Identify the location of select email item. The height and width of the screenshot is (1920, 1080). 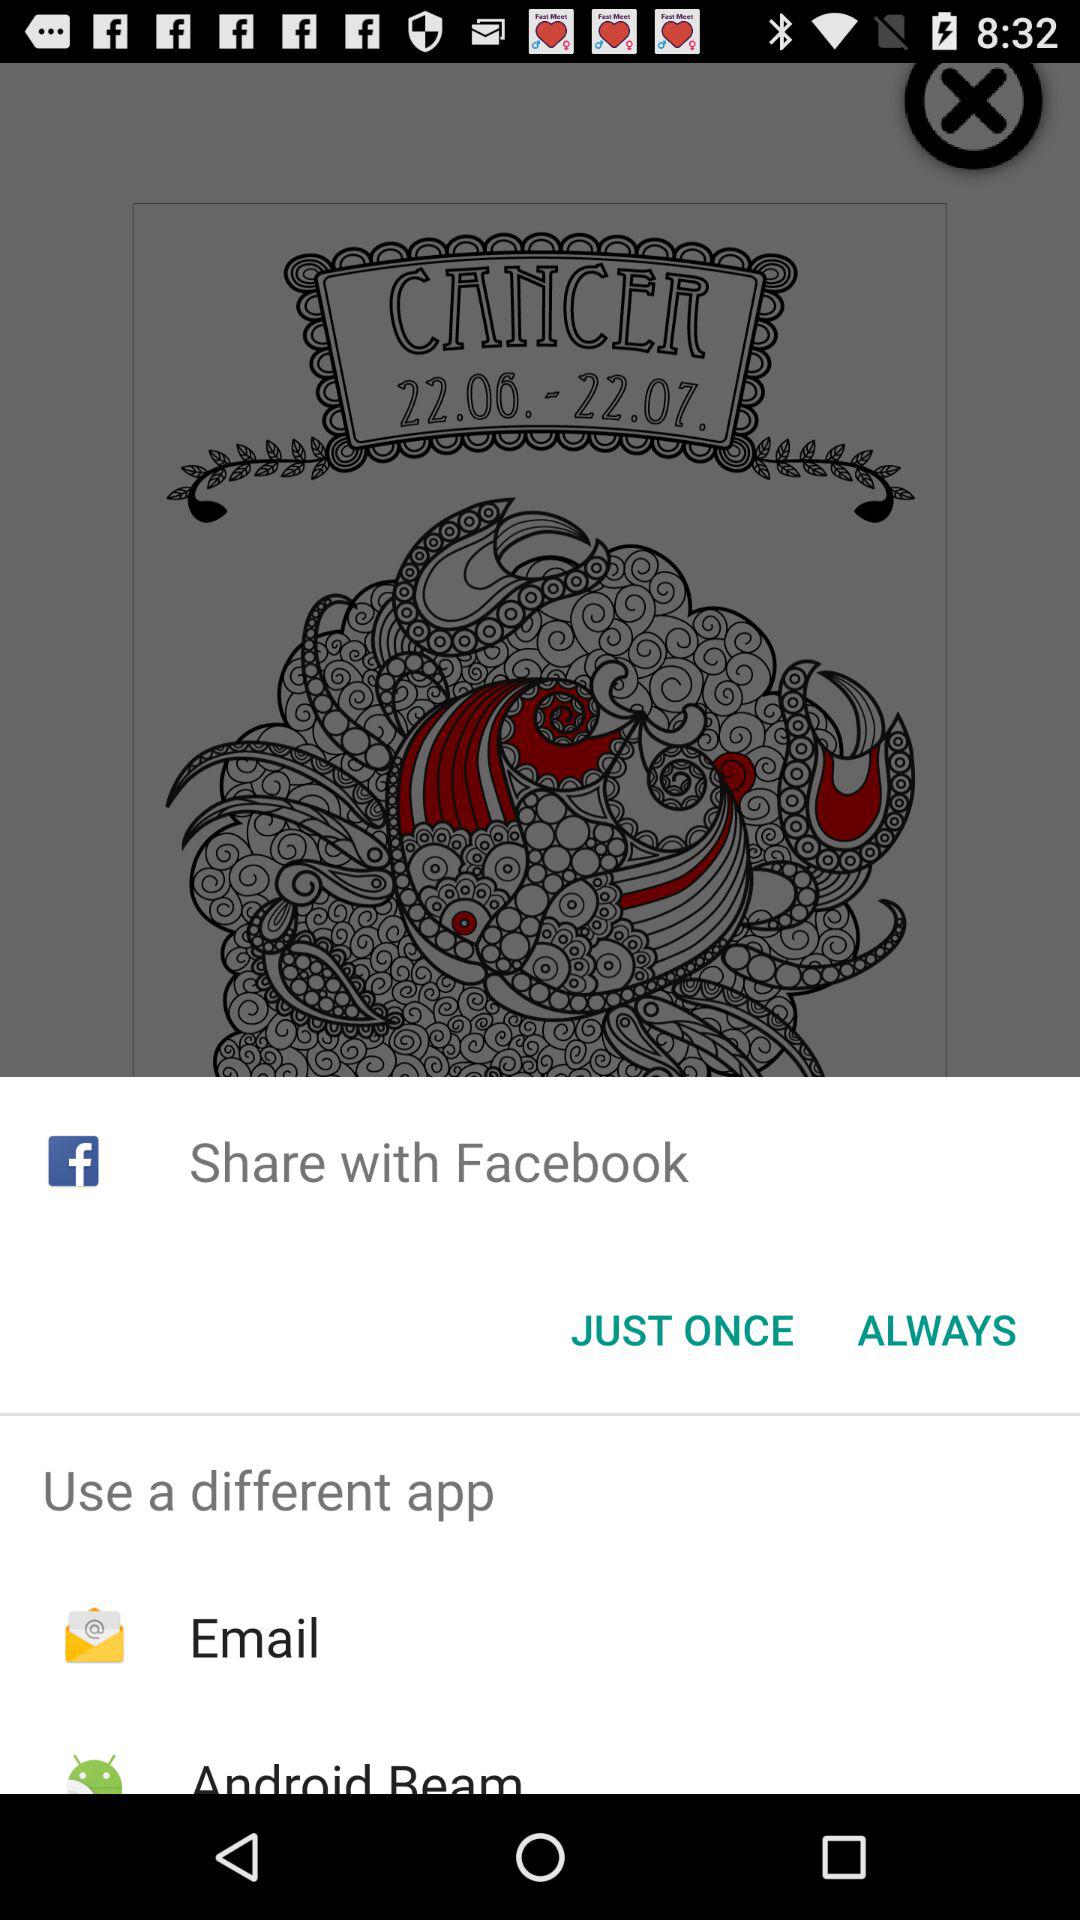
(254, 1636).